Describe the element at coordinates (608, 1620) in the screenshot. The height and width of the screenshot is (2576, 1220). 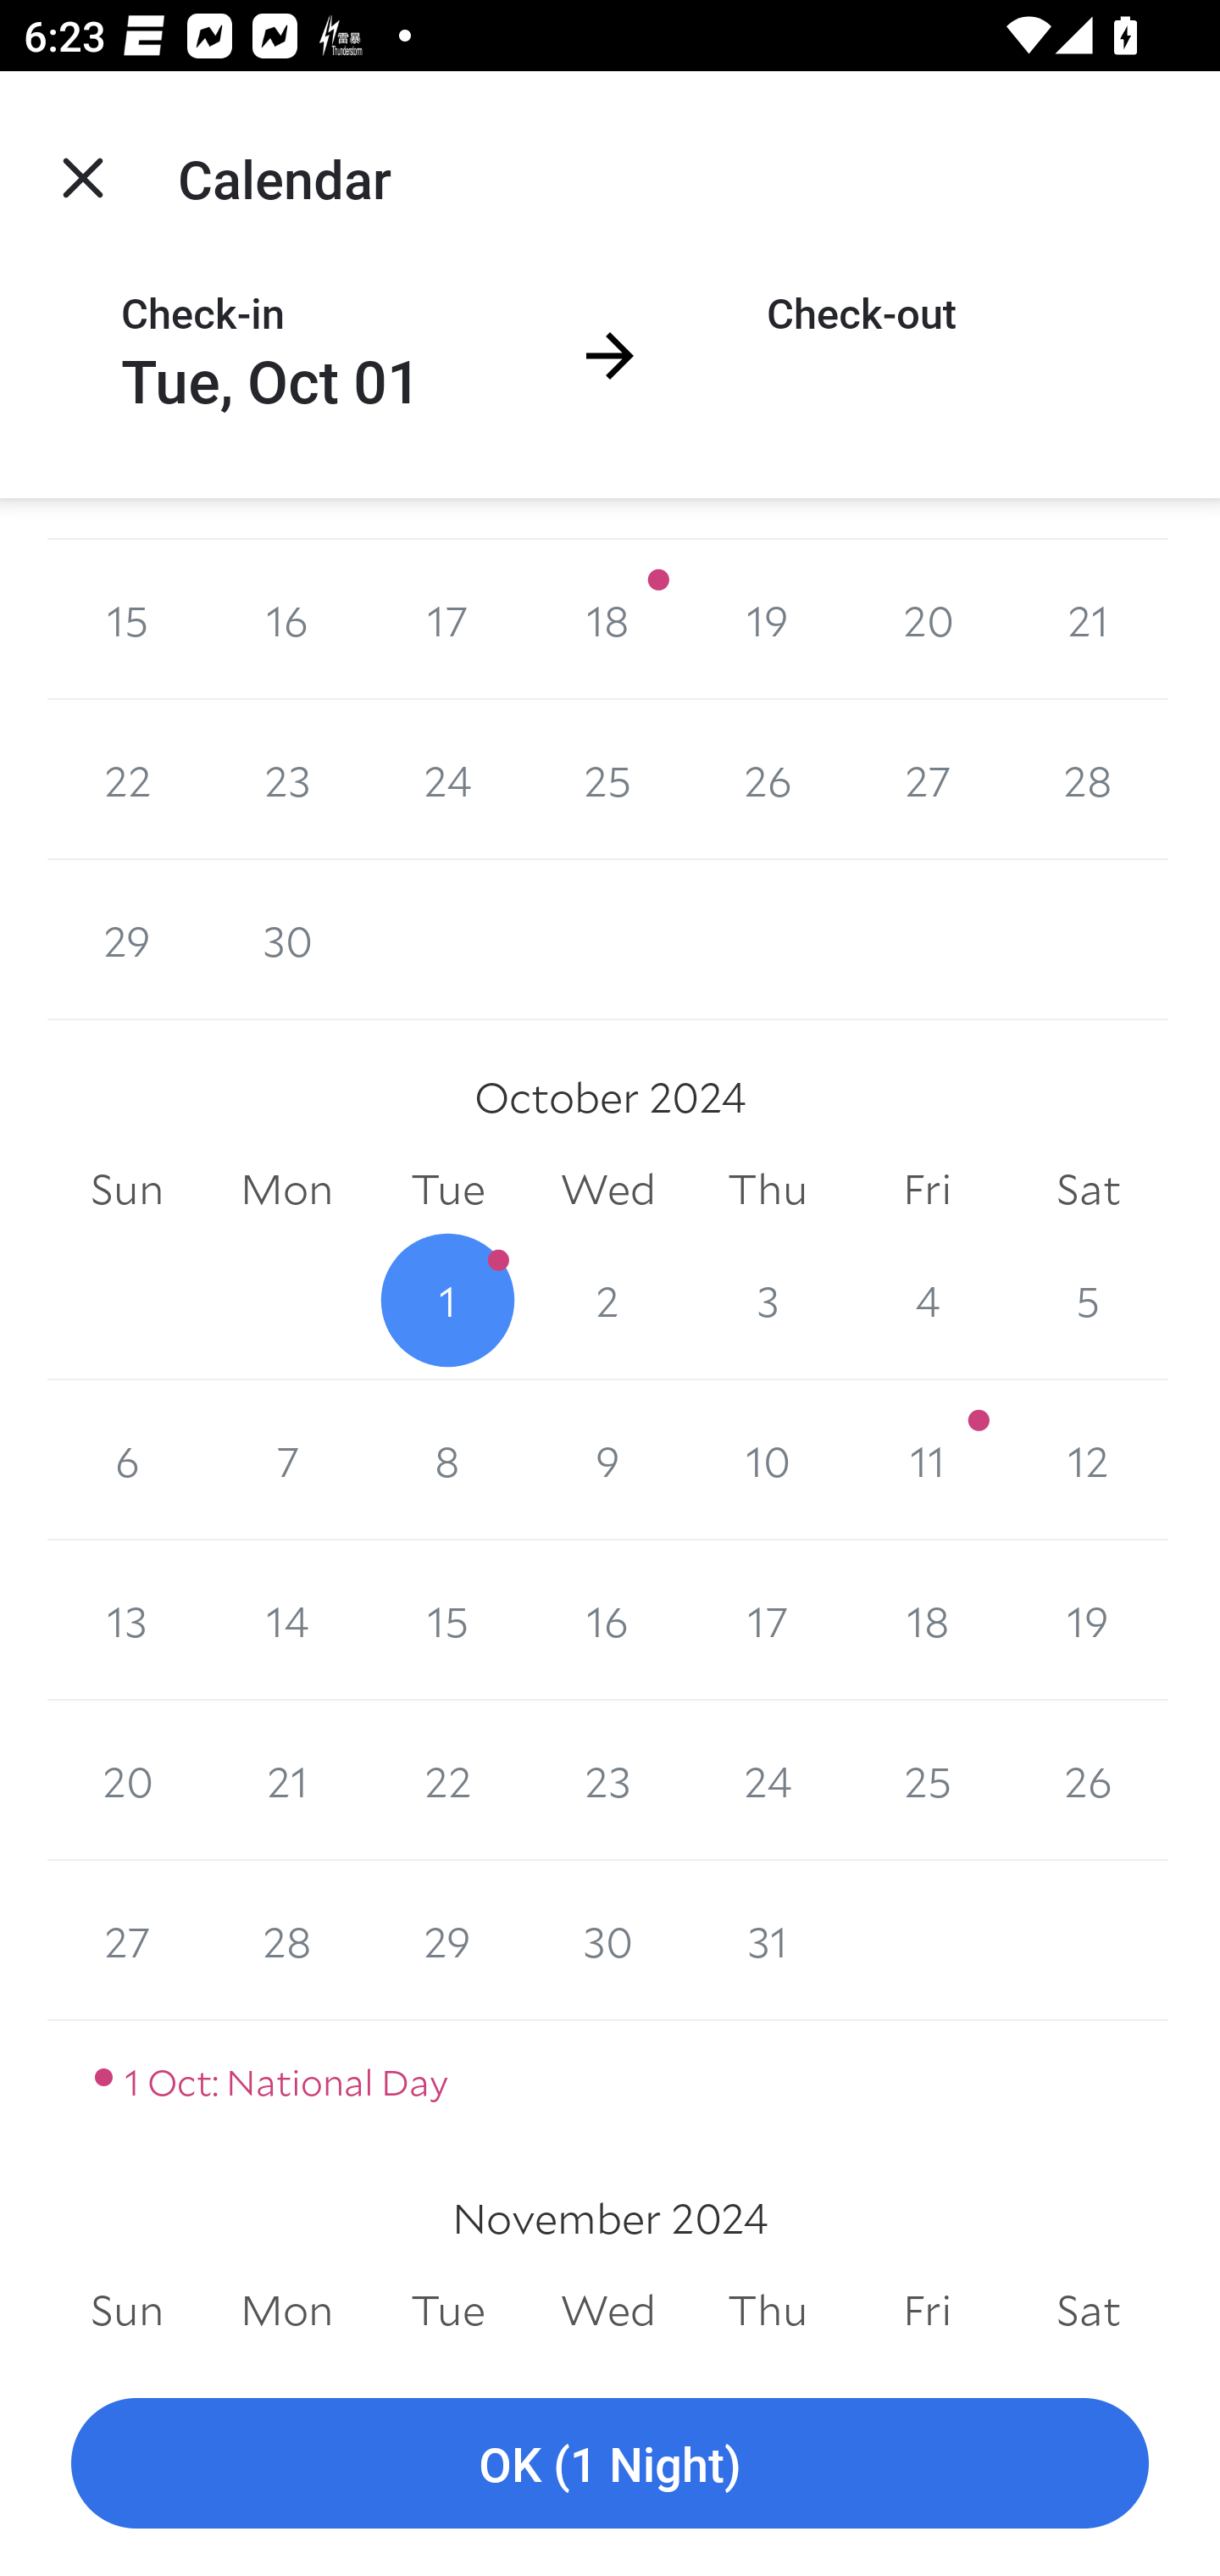
I see `16 16 October 2024` at that location.